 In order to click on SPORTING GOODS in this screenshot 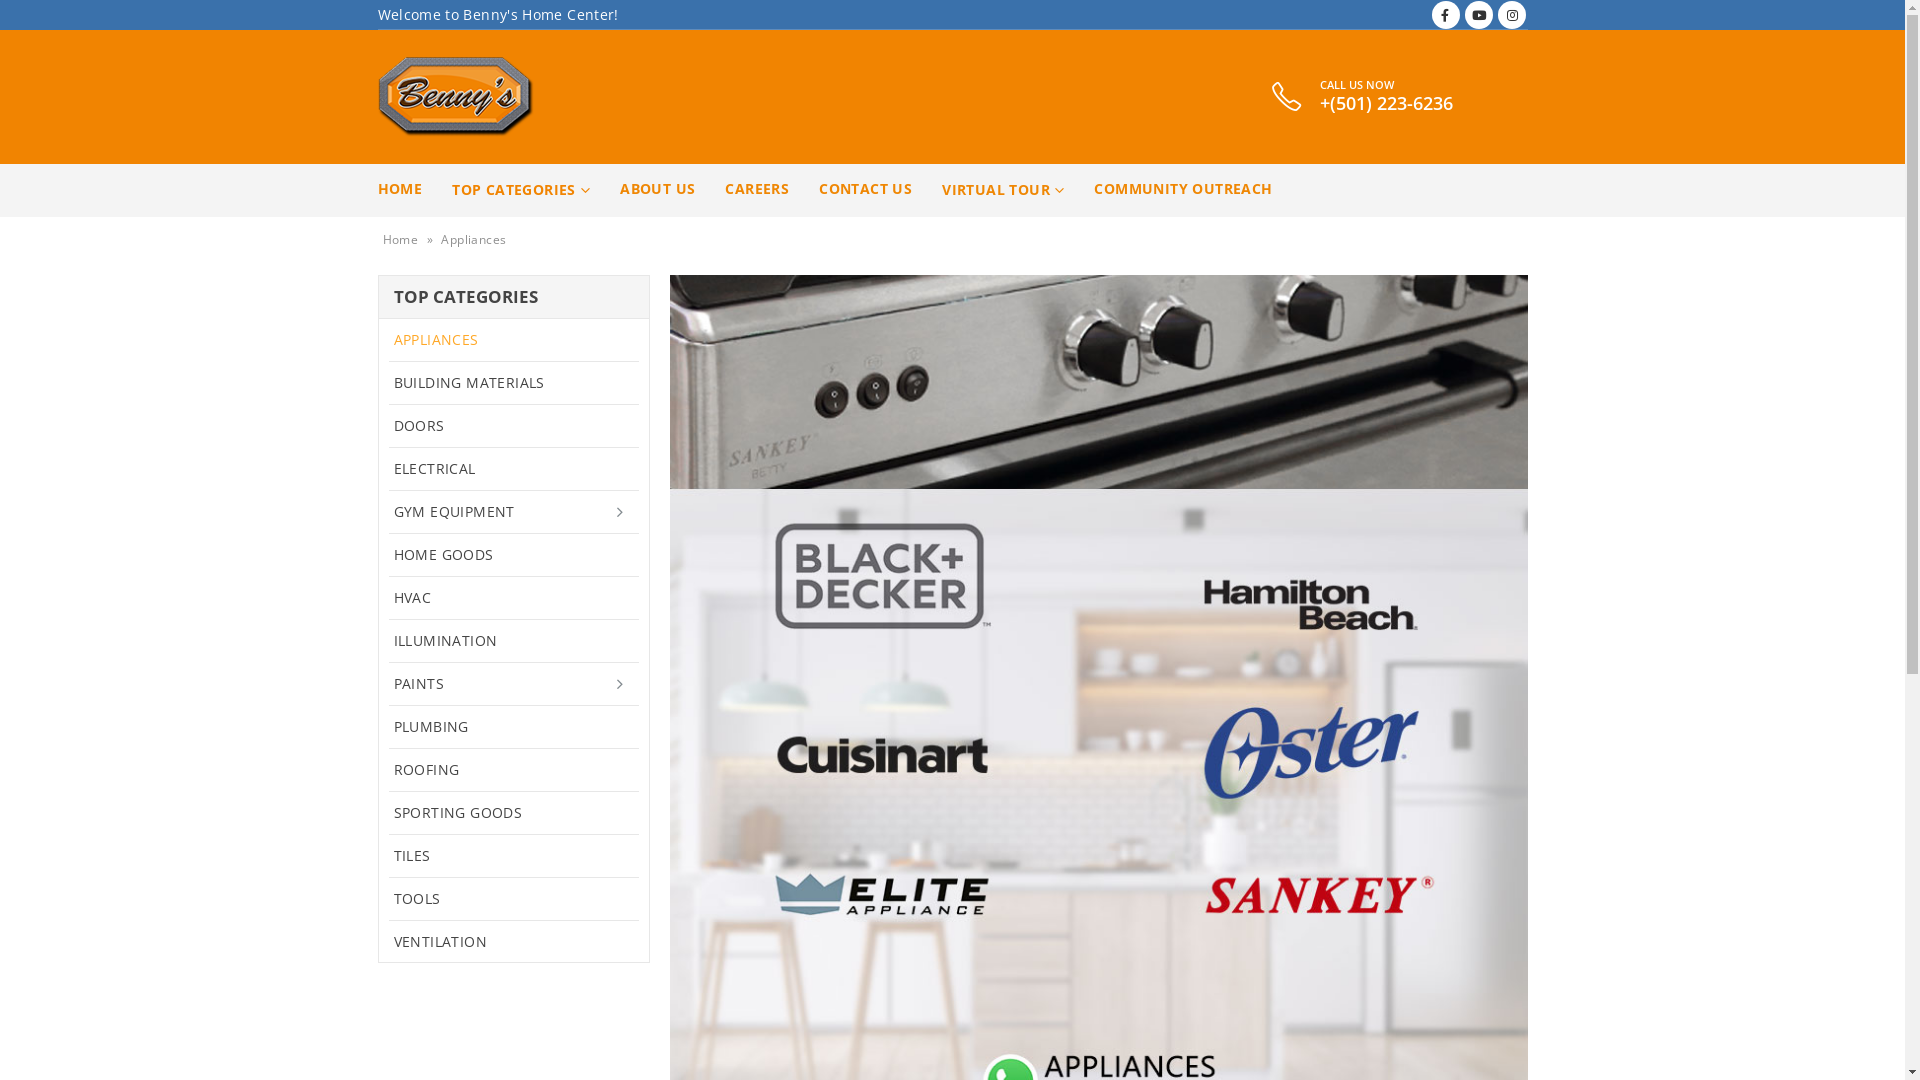, I will do `click(514, 812)`.